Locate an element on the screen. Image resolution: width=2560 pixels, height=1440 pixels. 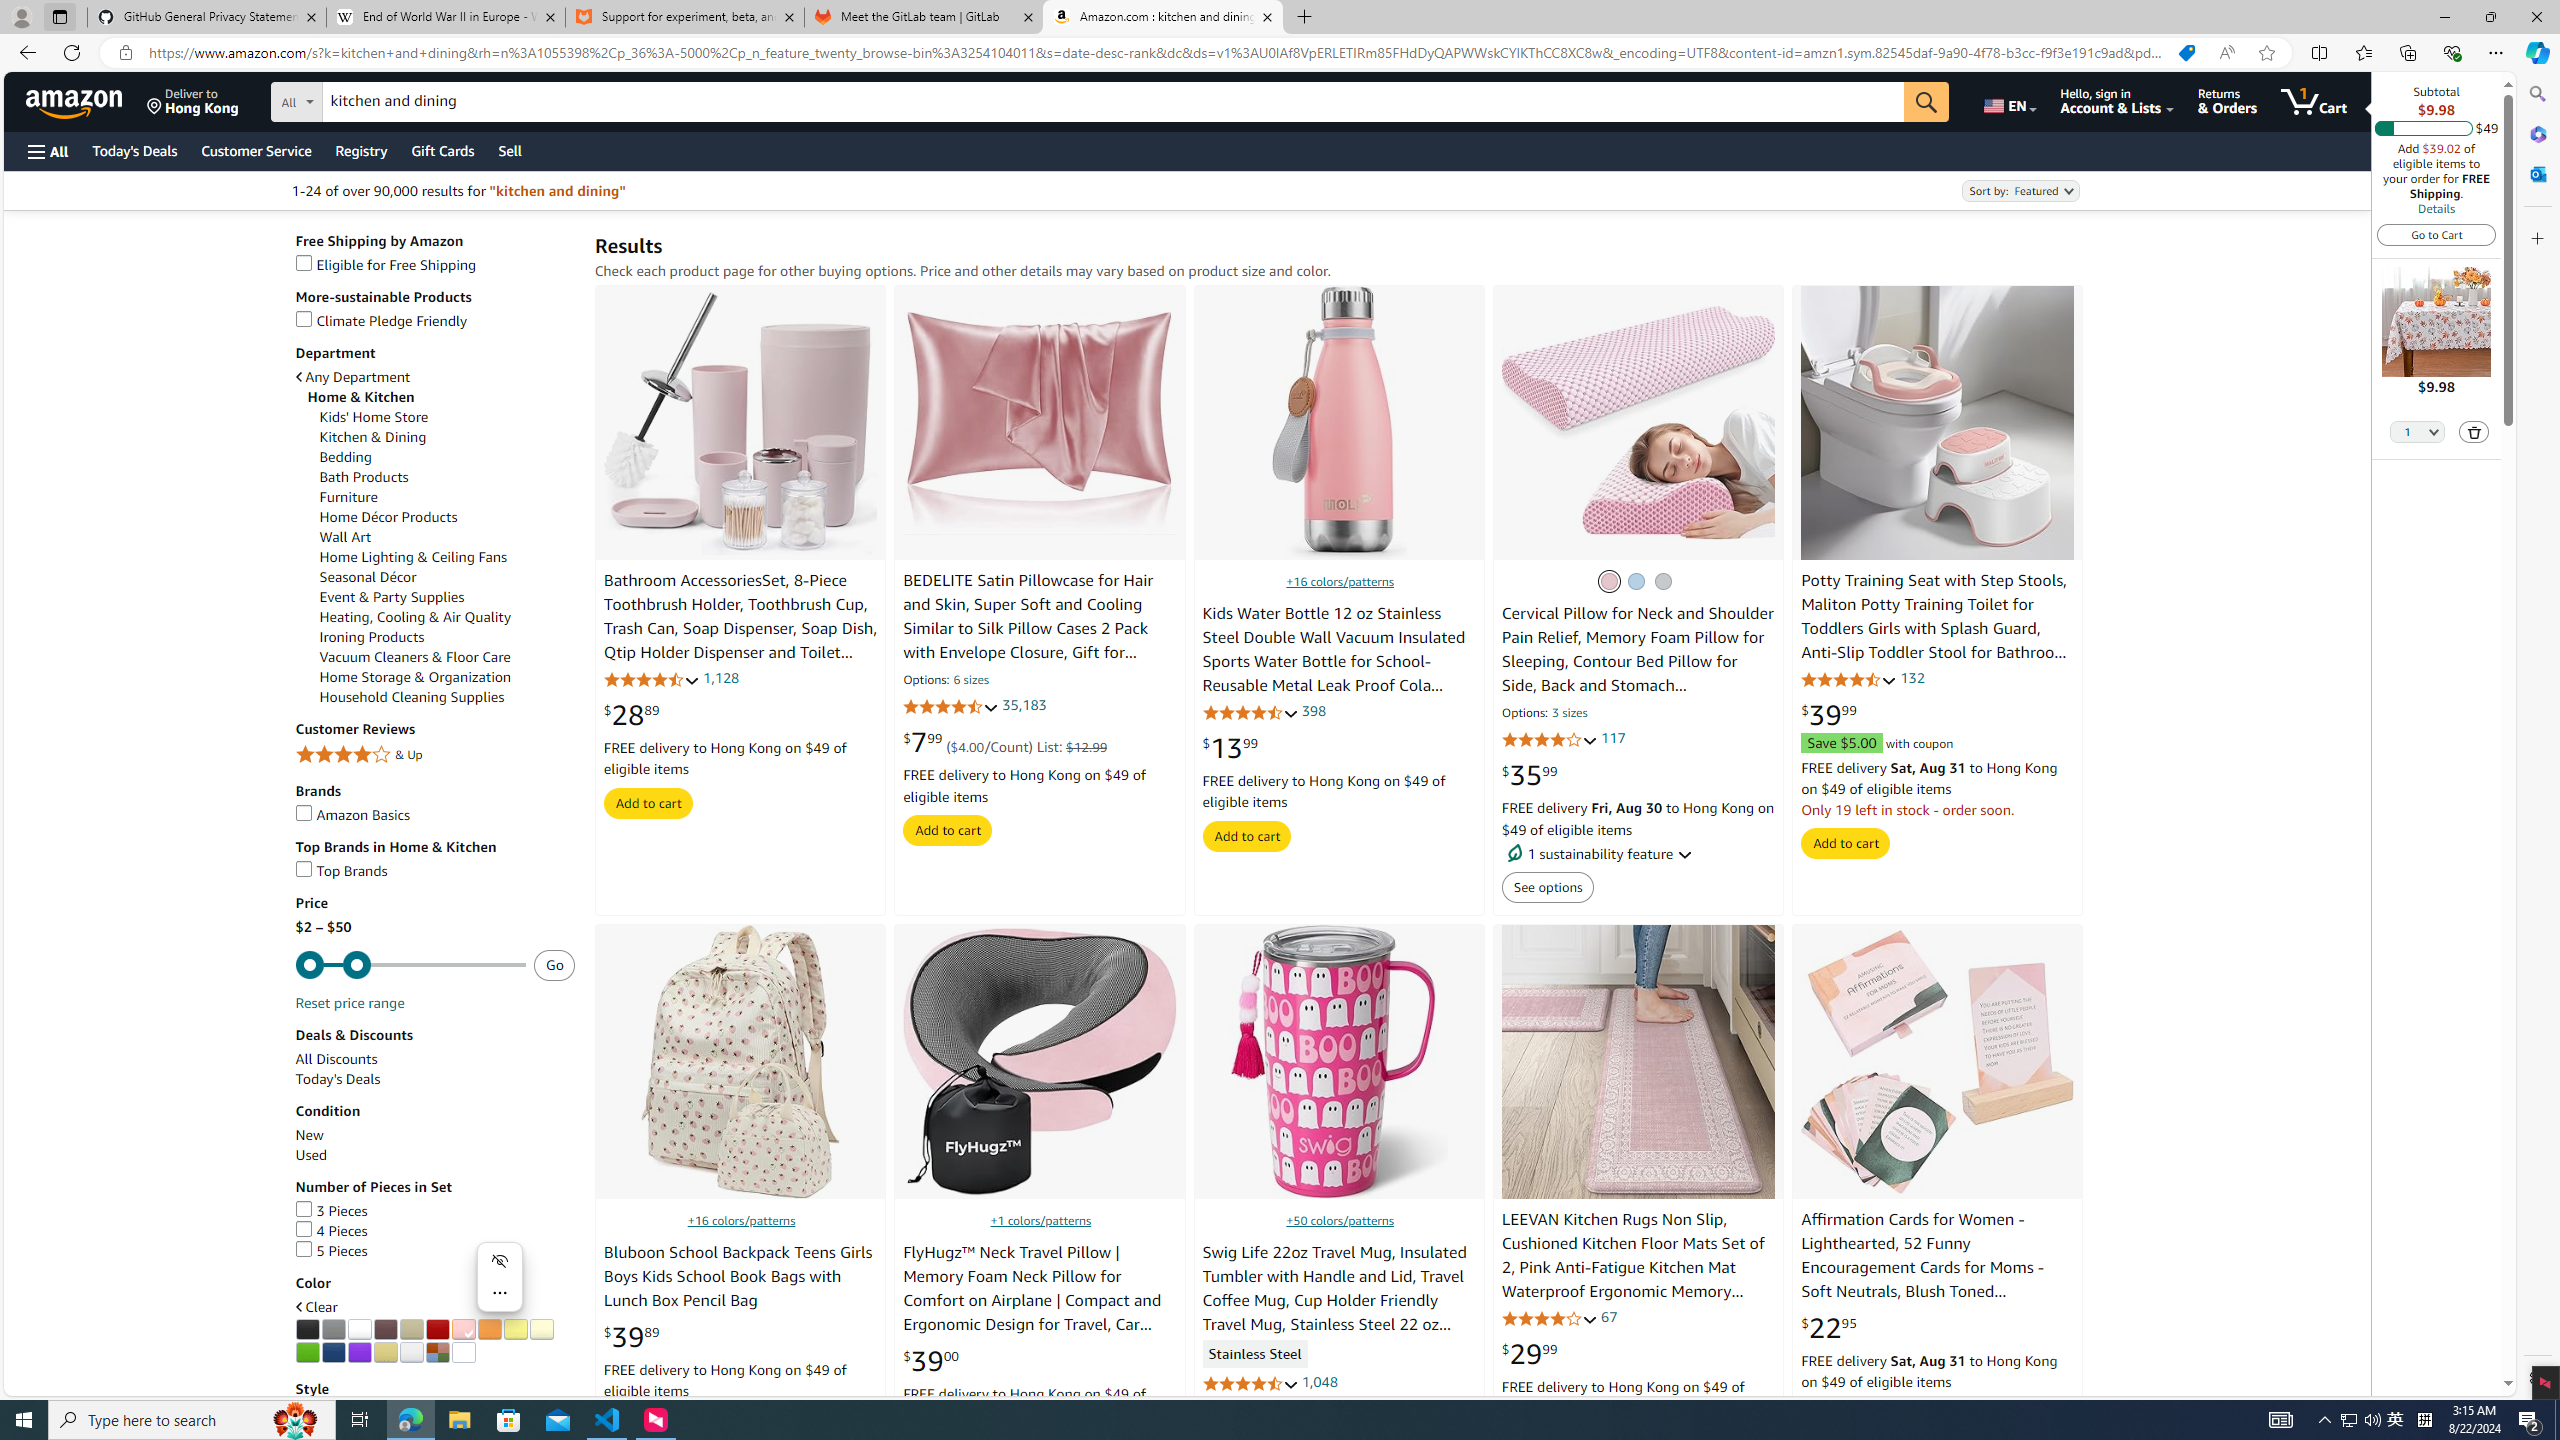
+1 colors/patterns is located at coordinates (1042, 1220).